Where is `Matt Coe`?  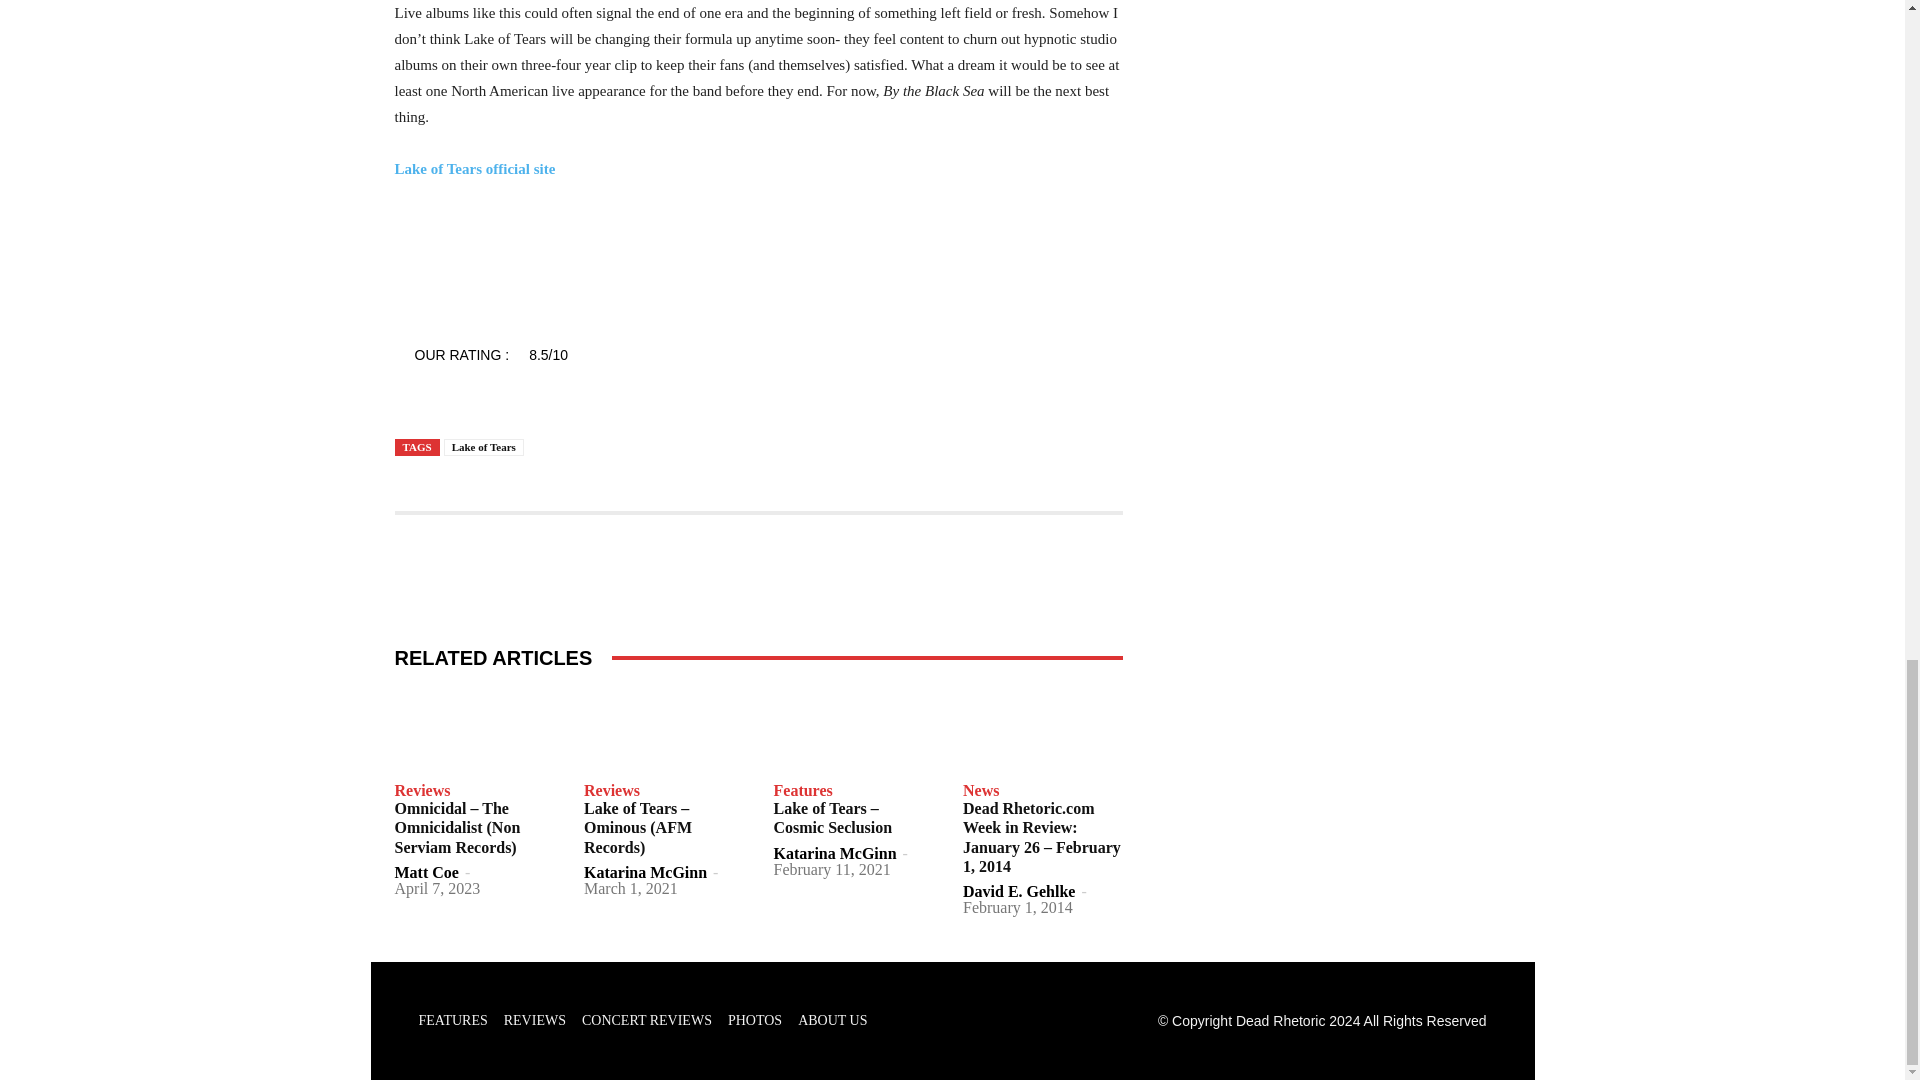
Matt Coe is located at coordinates (426, 872).